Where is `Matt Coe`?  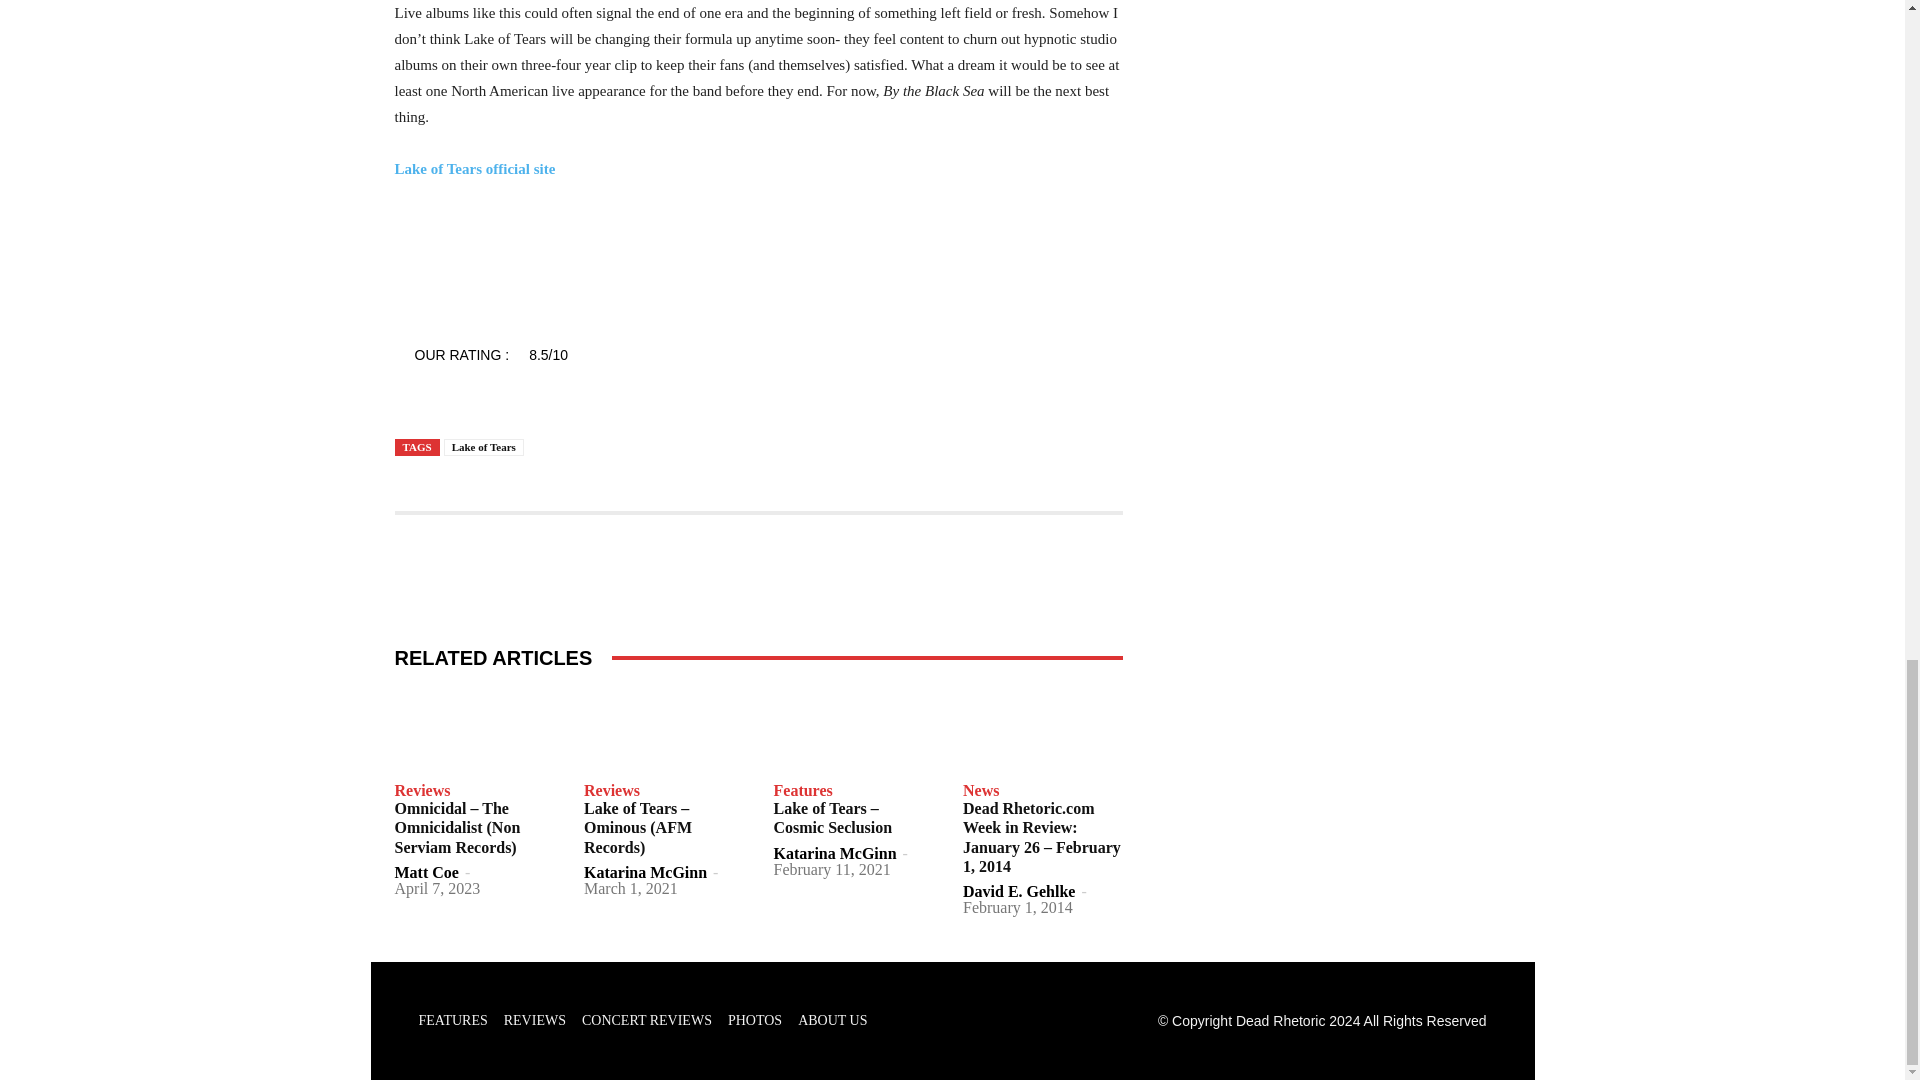
Matt Coe is located at coordinates (426, 872).